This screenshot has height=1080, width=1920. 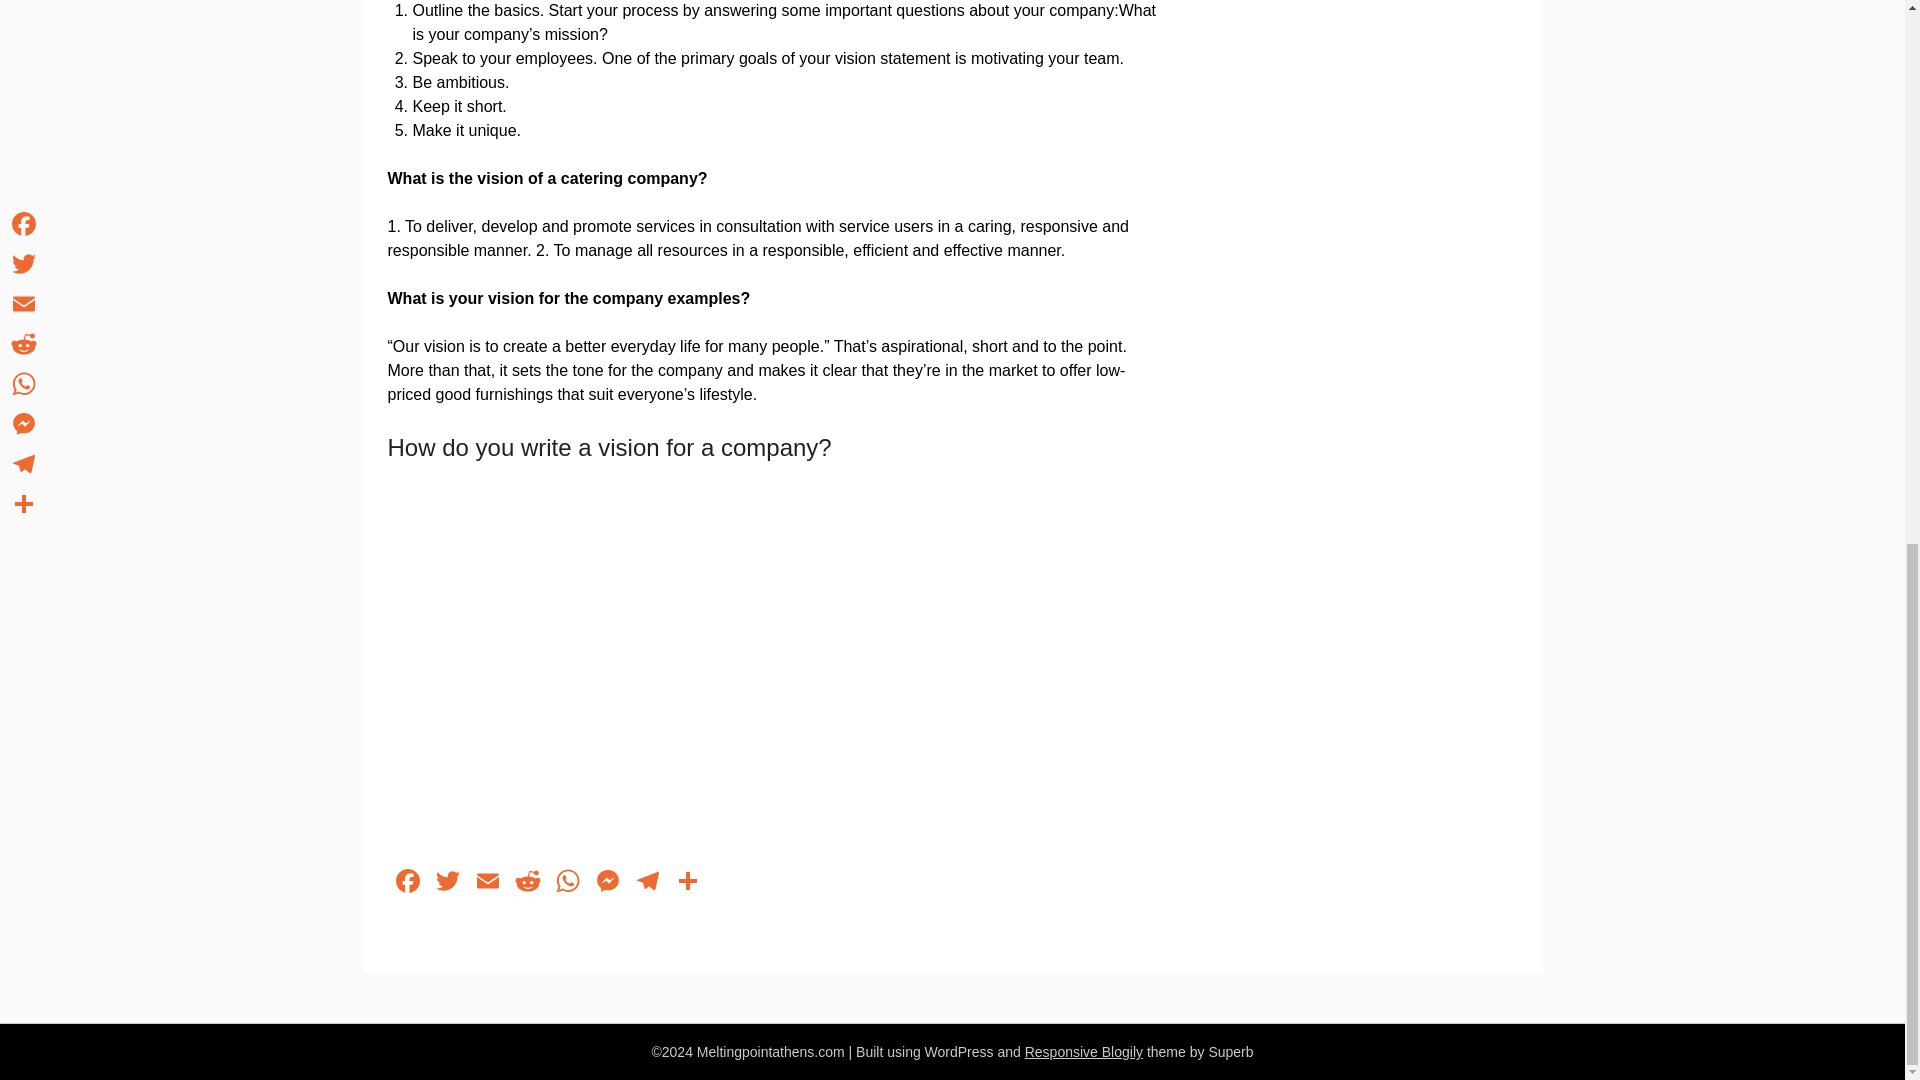 What do you see at coordinates (1084, 1052) in the screenshot?
I see `Responsive Blogily` at bounding box center [1084, 1052].